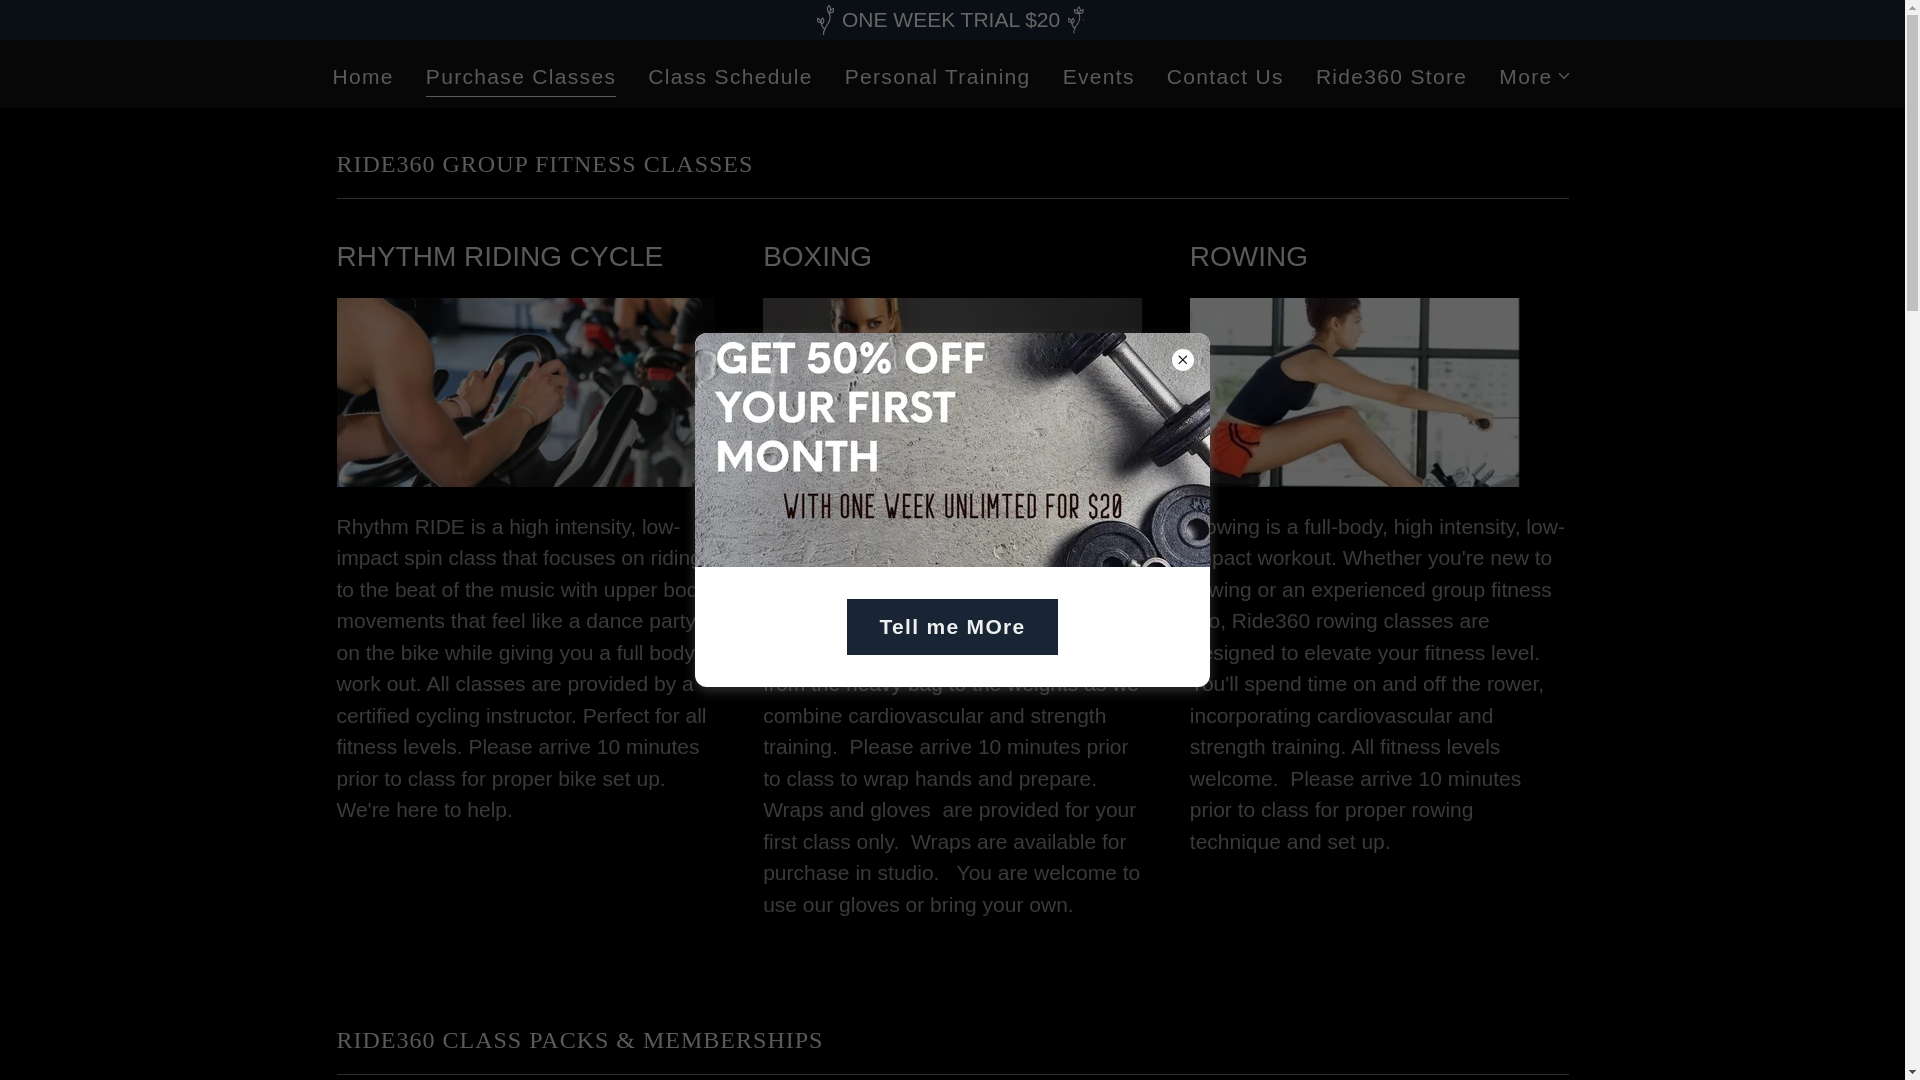 Image resolution: width=1920 pixels, height=1080 pixels. What do you see at coordinates (1098, 76) in the screenshot?
I see `Events` at bounding box center [1098, 76].